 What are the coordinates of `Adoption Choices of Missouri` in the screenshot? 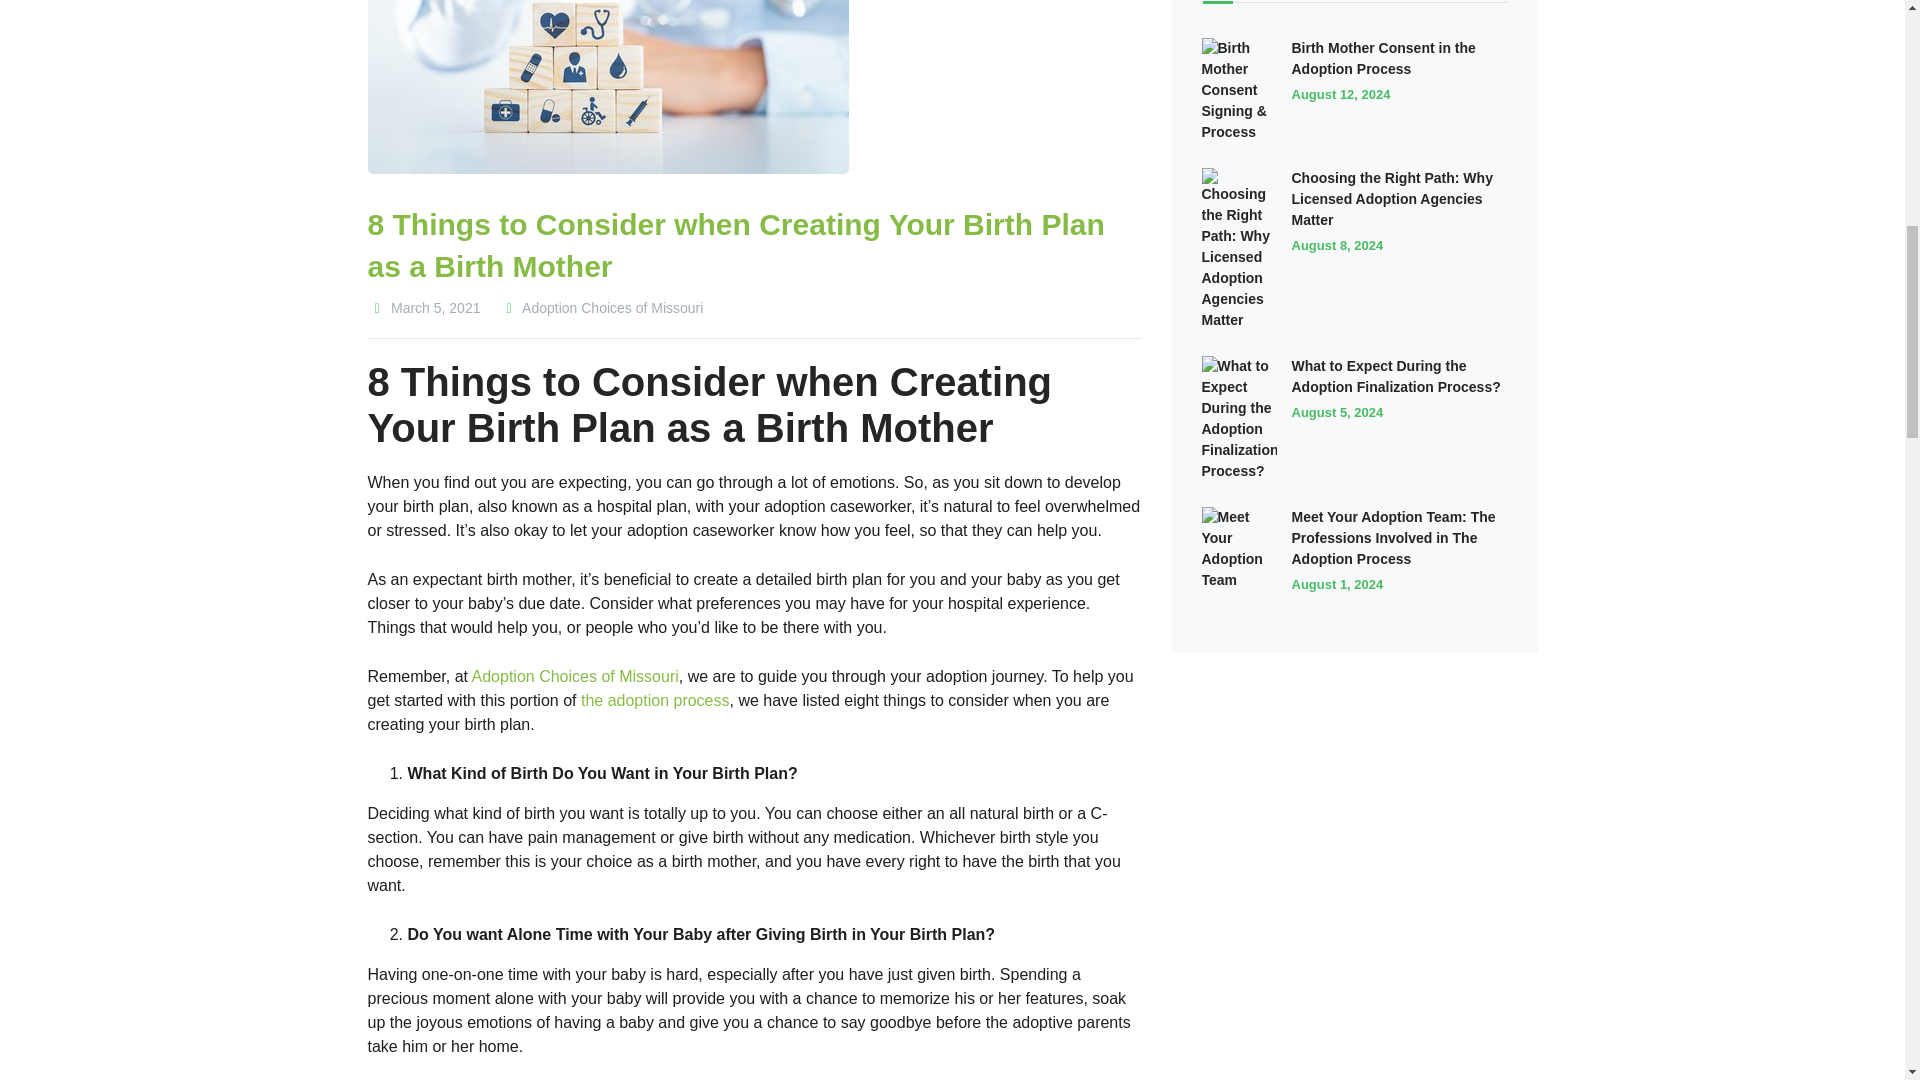 It's located at (600, 308).